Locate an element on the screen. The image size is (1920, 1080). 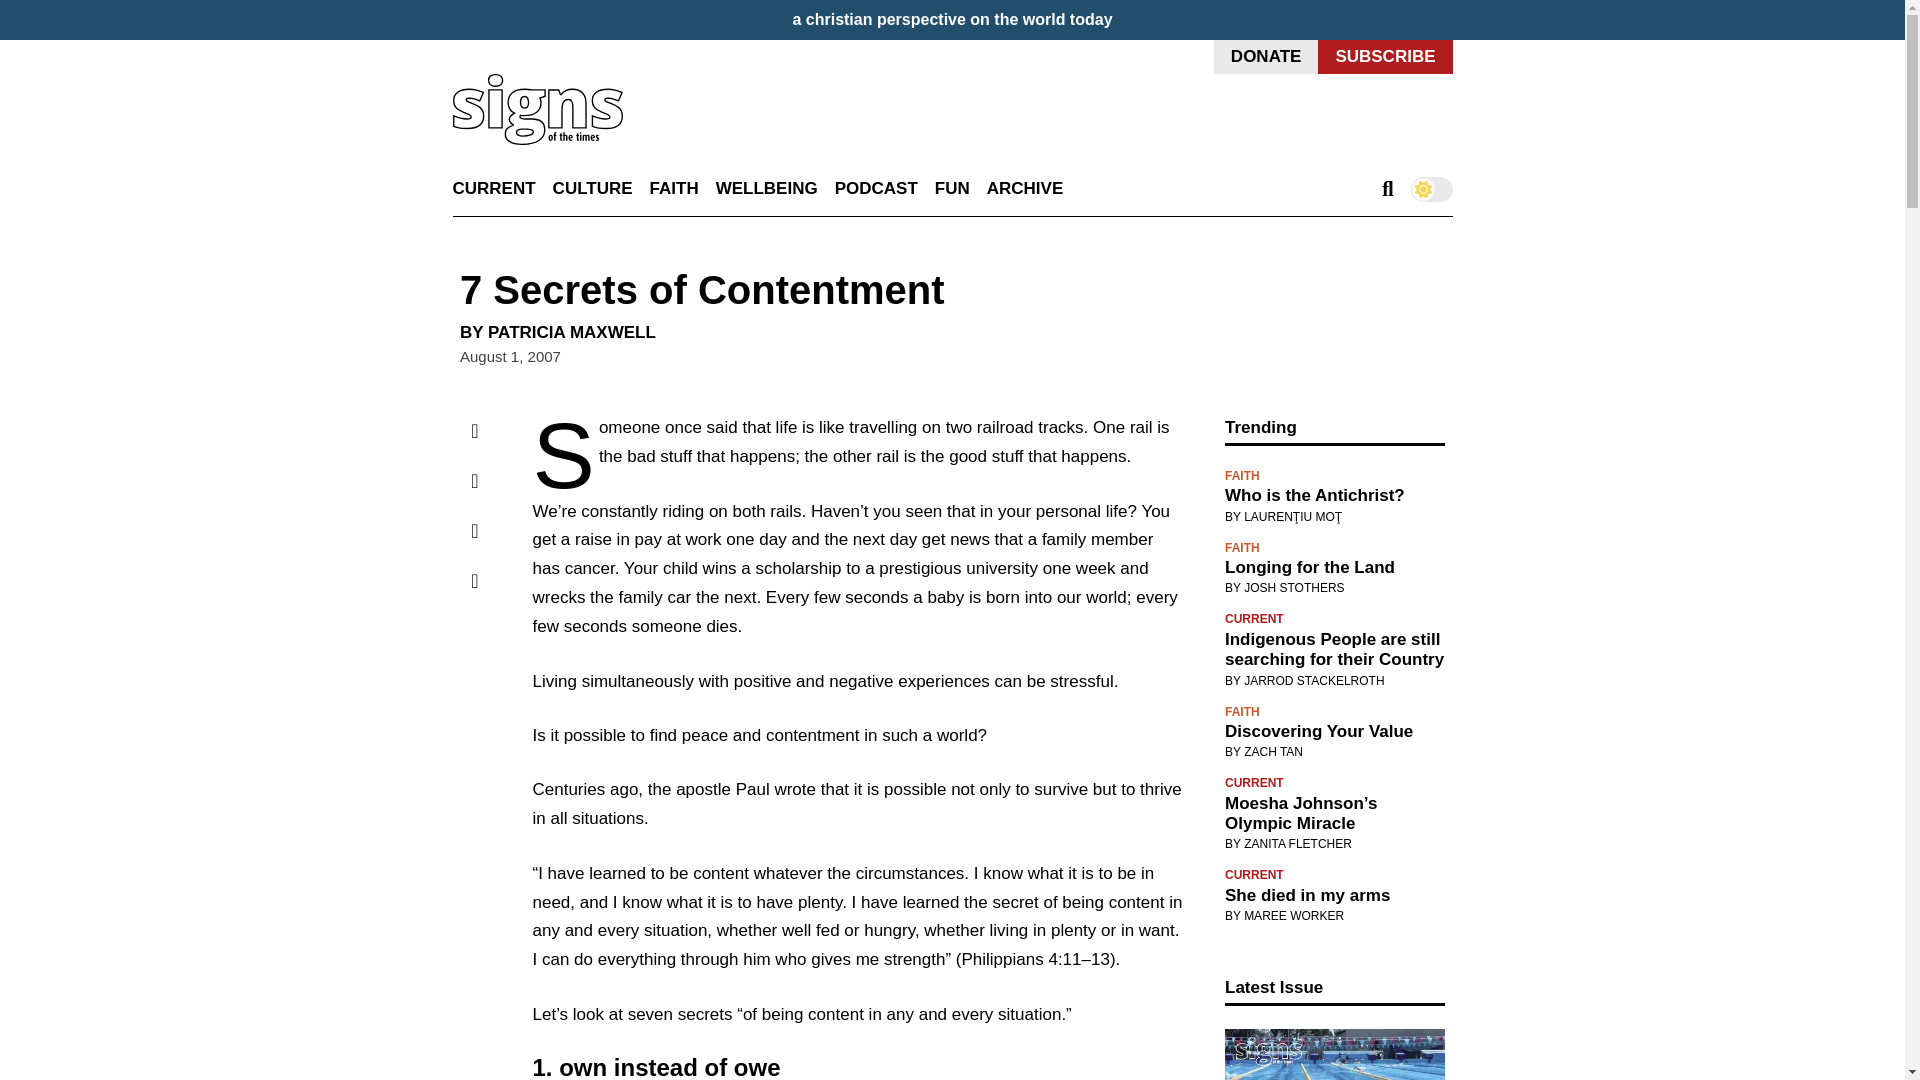
PODCAST is located at coordinates (876, 188).